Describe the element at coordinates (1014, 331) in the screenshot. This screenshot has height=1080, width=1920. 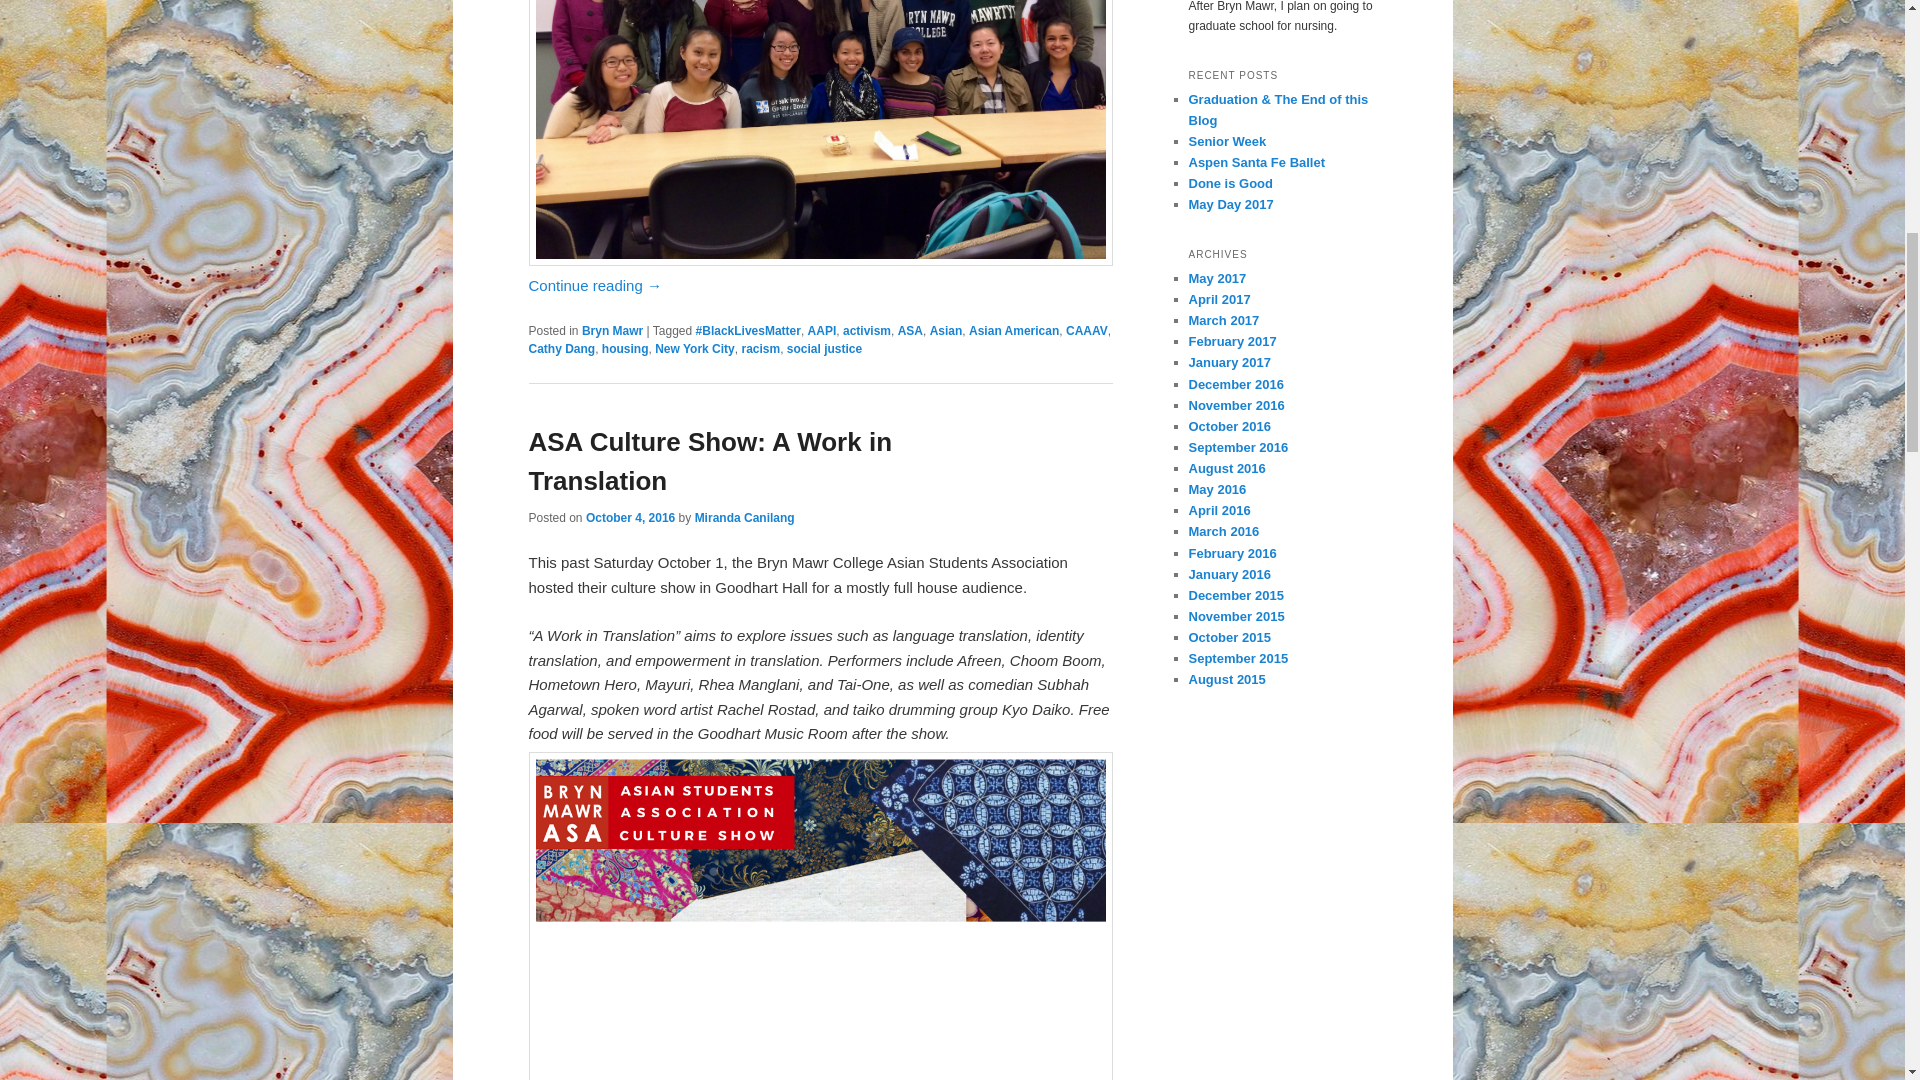
I see `Asian American` at that location.